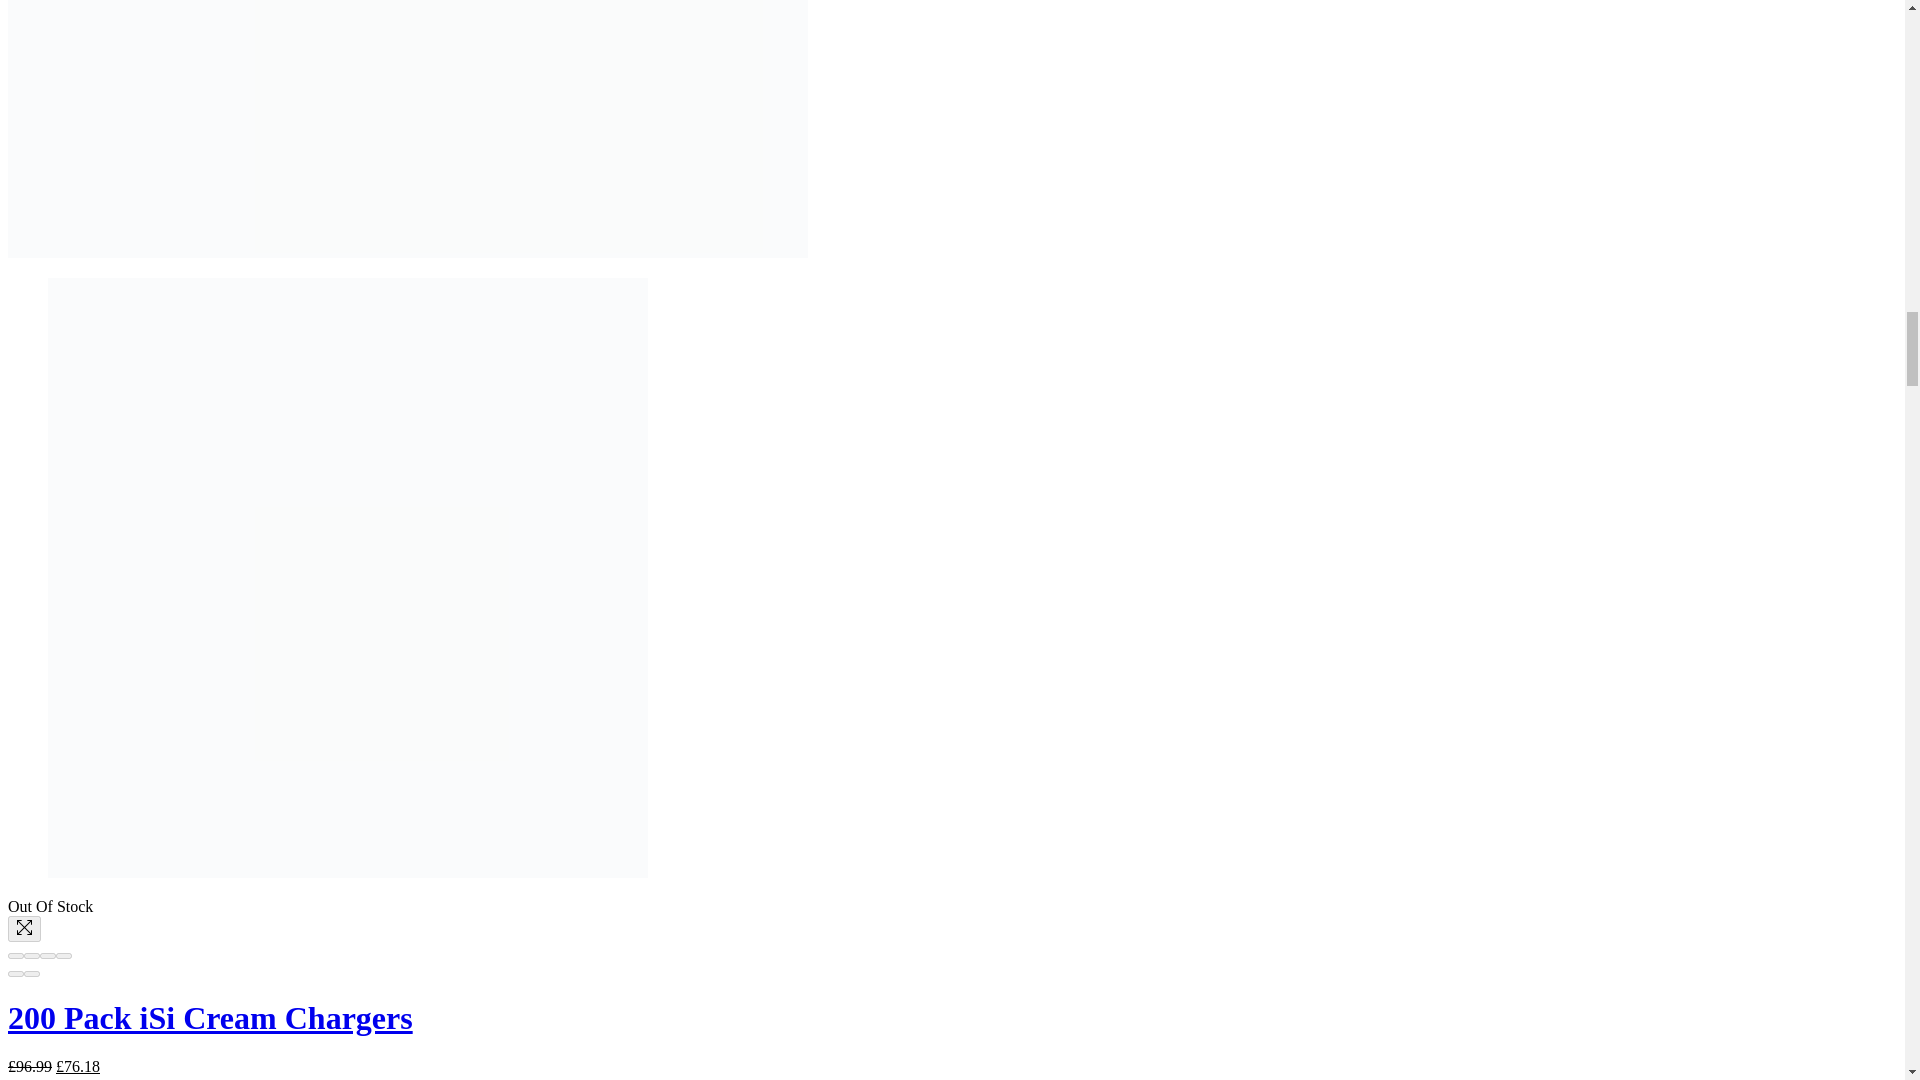 This screenshot has height=1080, width=1920. I want to click on Toggle fullscreen, so click(48, 956).